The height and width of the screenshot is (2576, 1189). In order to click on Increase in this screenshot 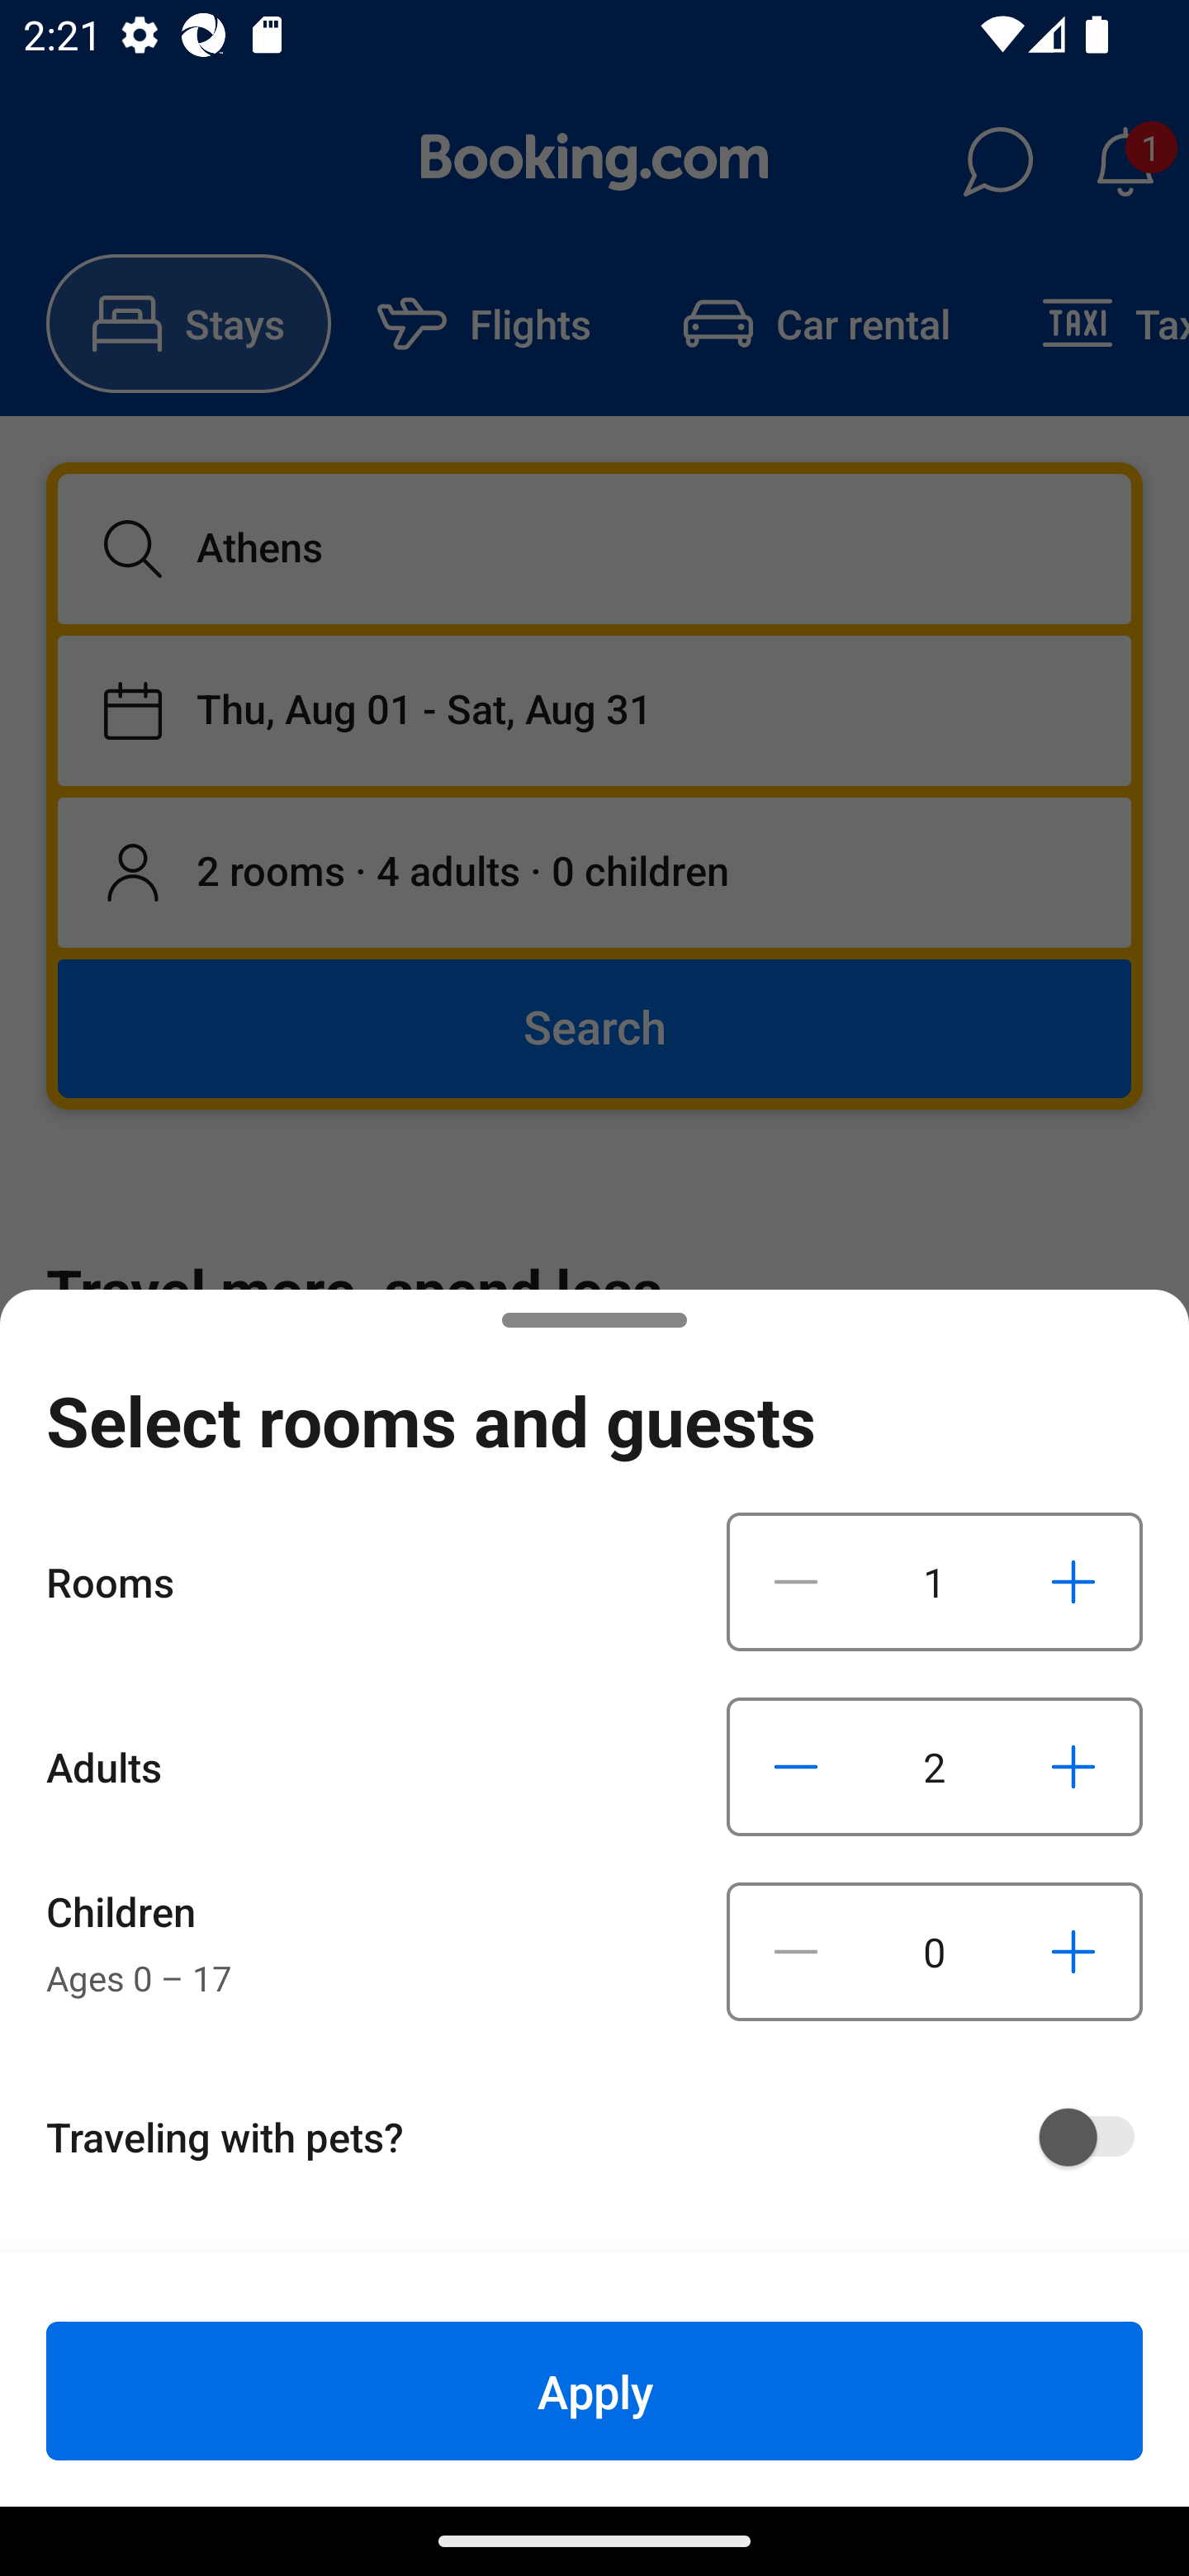, I will do `click(1073, 1767)`.